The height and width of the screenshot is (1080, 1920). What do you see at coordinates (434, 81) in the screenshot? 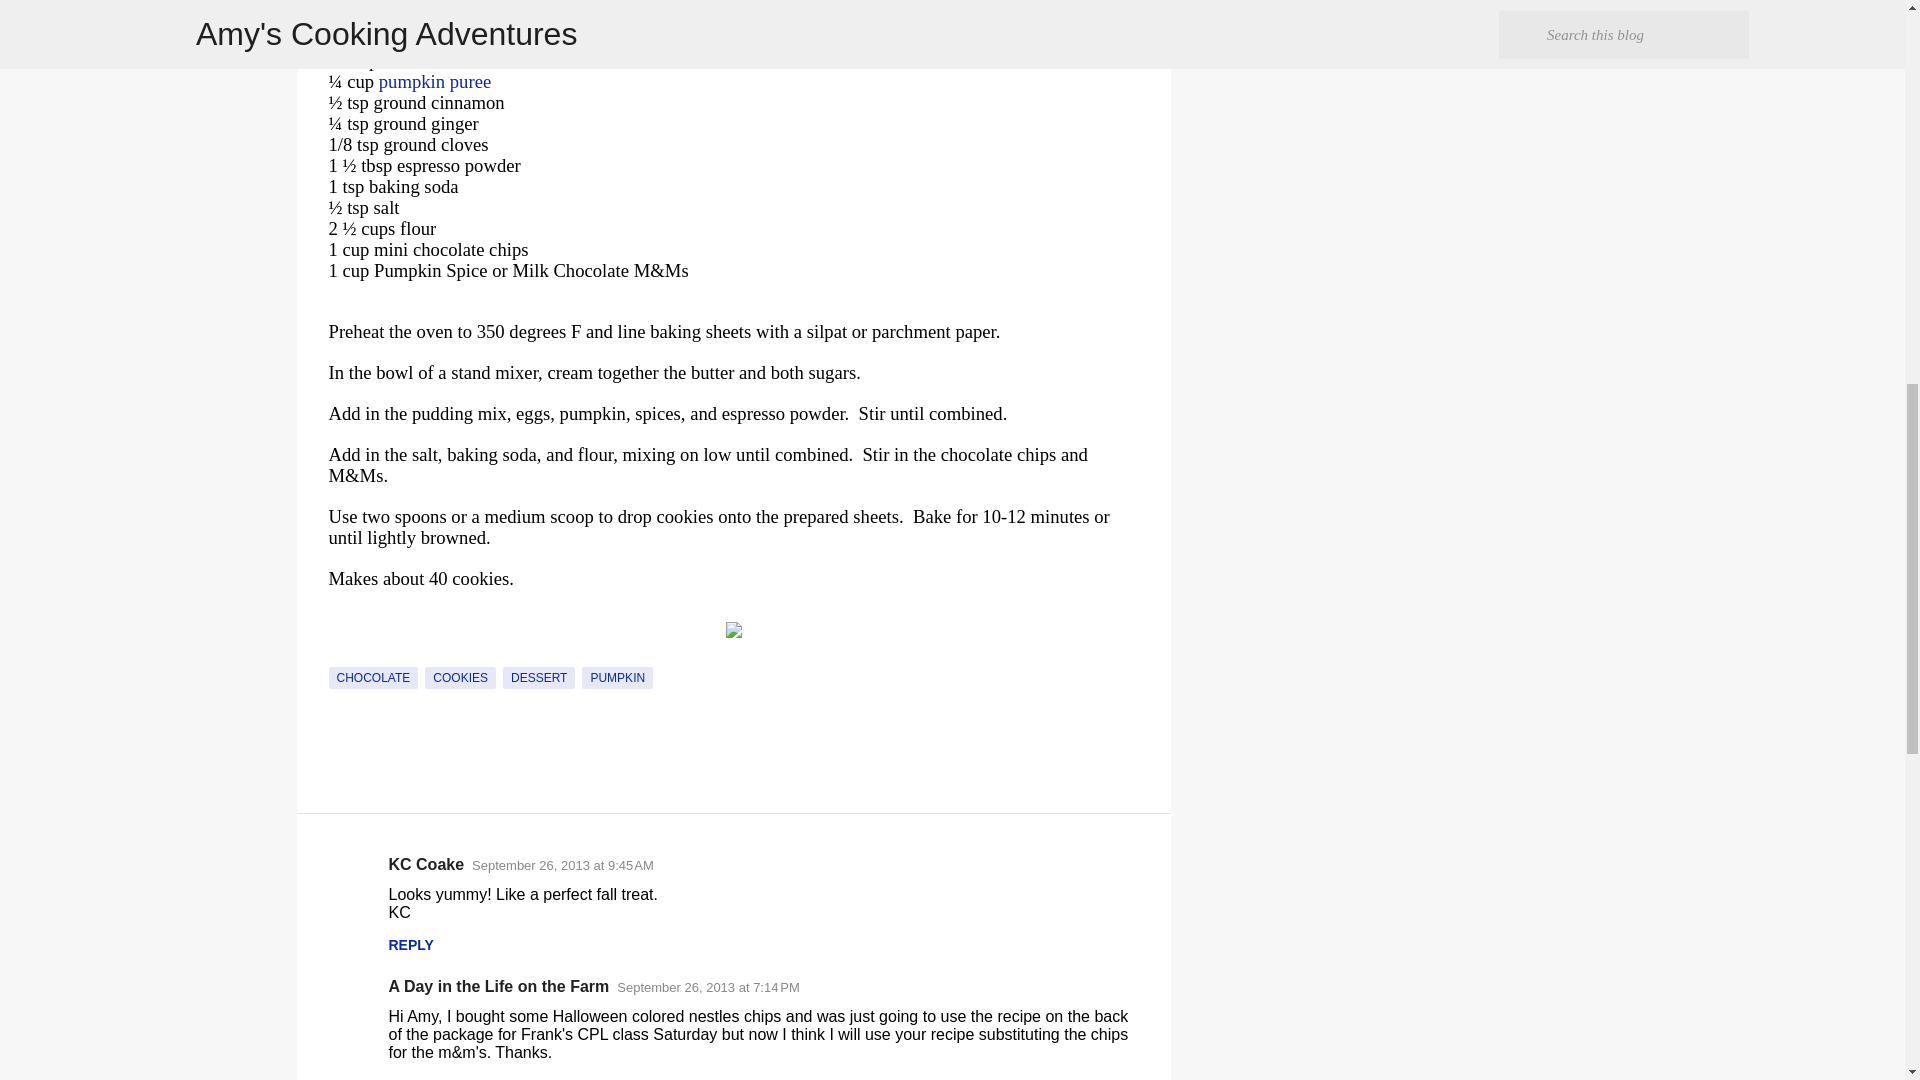
I see `pumpkin puree` at bounding box center [434, 81].